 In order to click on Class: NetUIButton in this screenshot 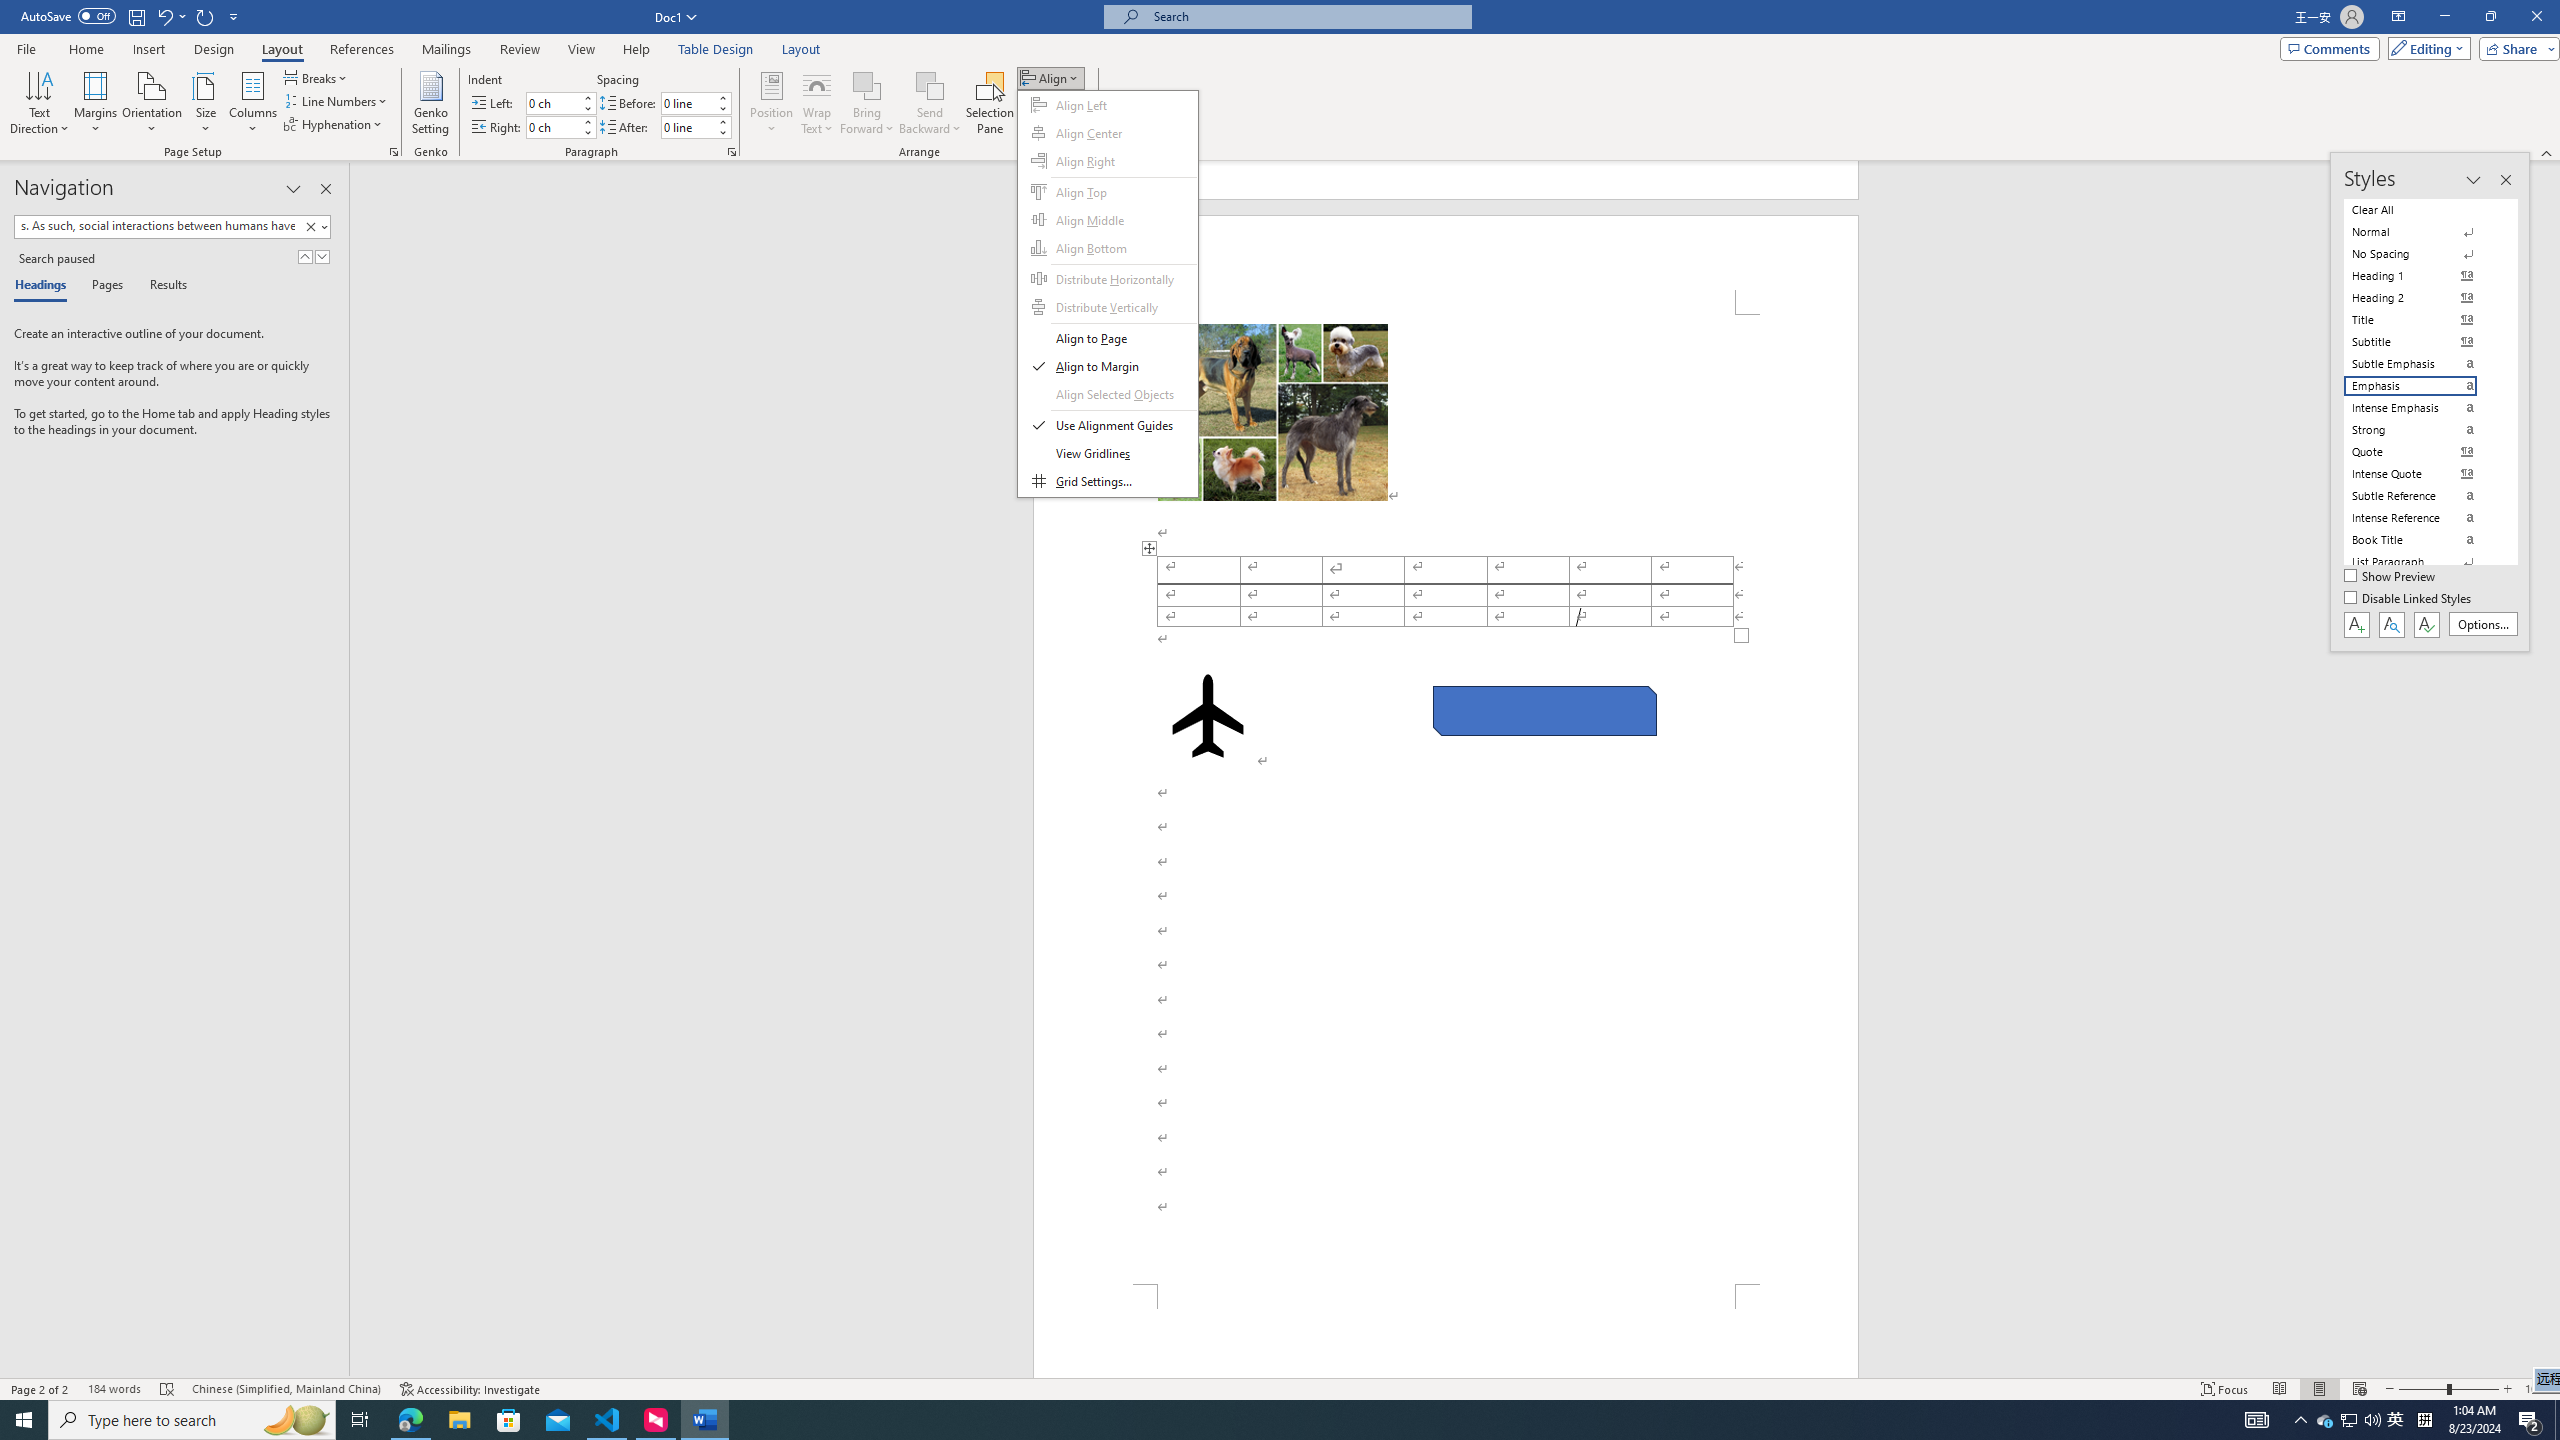, I will do `click(2426, 624)`.